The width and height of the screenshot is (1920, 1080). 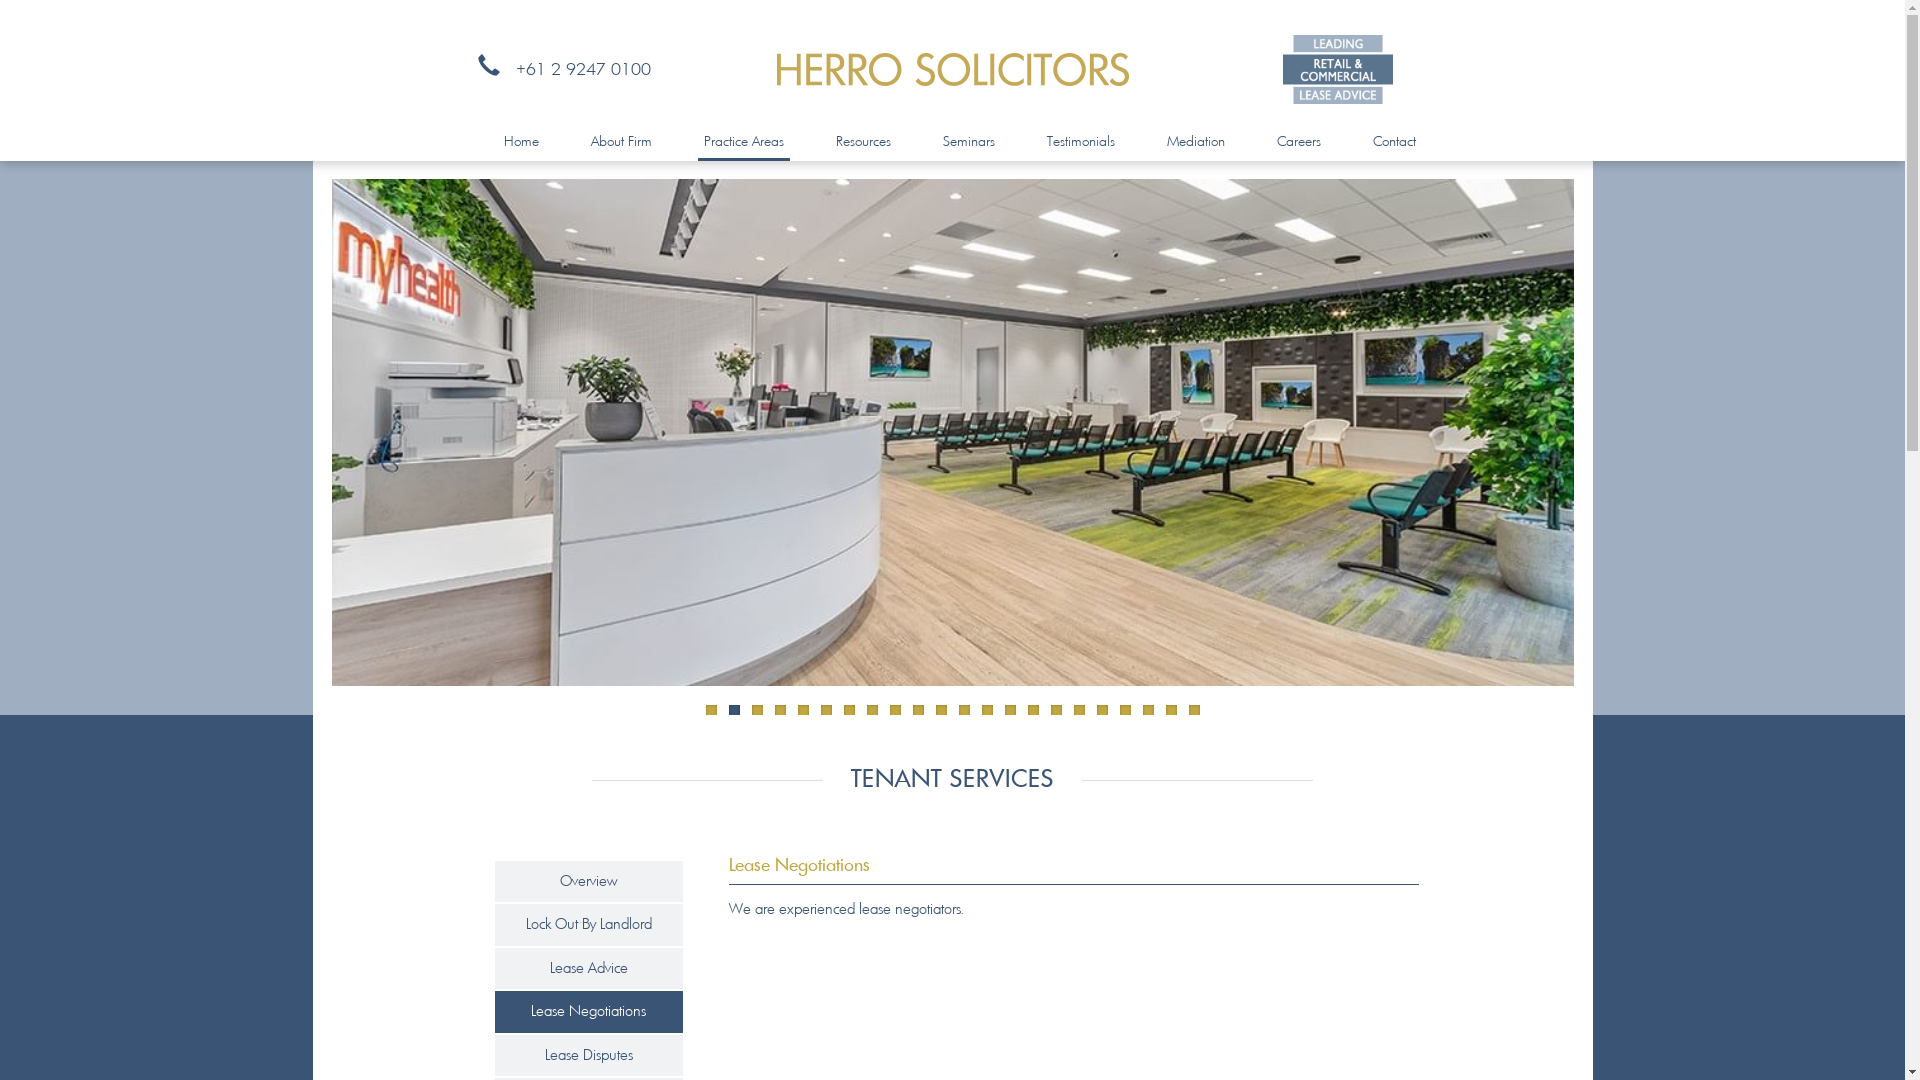 What do you see at coordinates (864, 142) in the screenshot?
I see `Resources` at bounding box center [864, 142].